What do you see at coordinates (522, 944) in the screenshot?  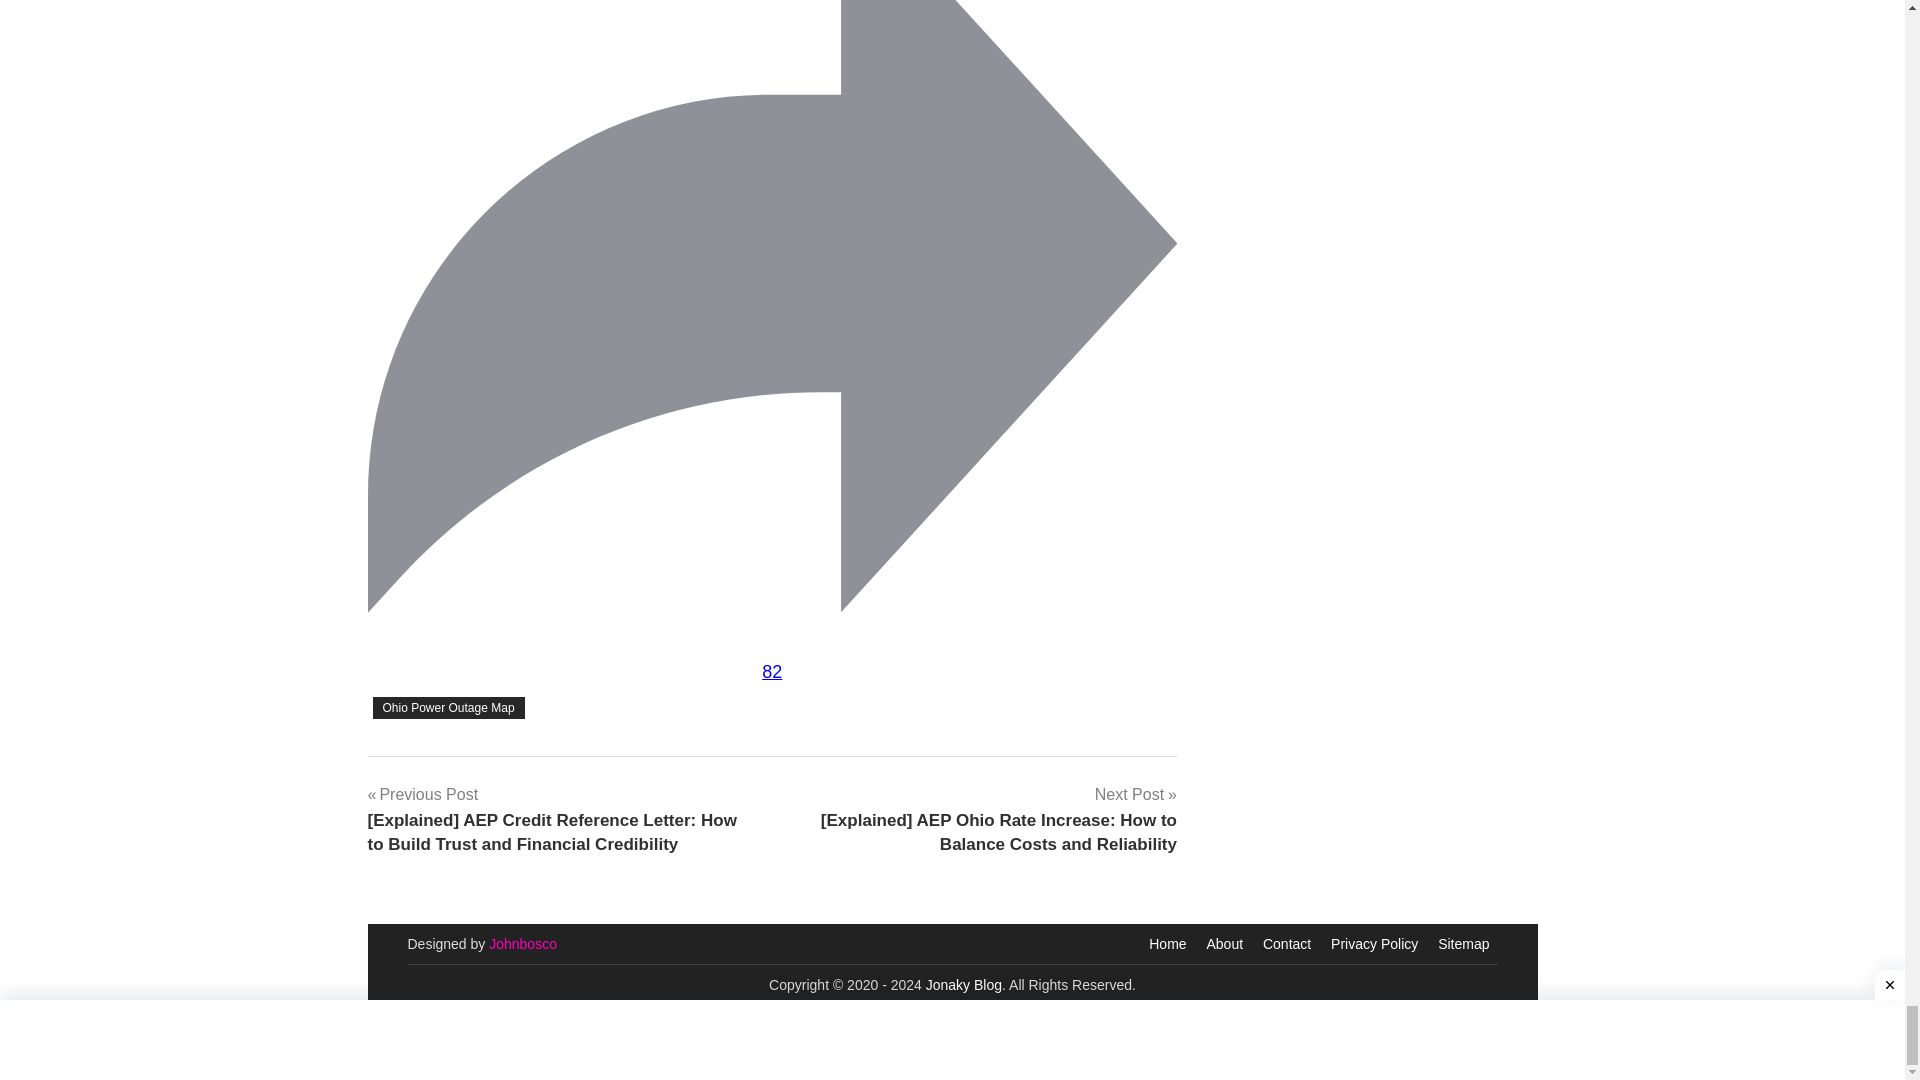 I see `Admin` at bounding box center [522, 944].